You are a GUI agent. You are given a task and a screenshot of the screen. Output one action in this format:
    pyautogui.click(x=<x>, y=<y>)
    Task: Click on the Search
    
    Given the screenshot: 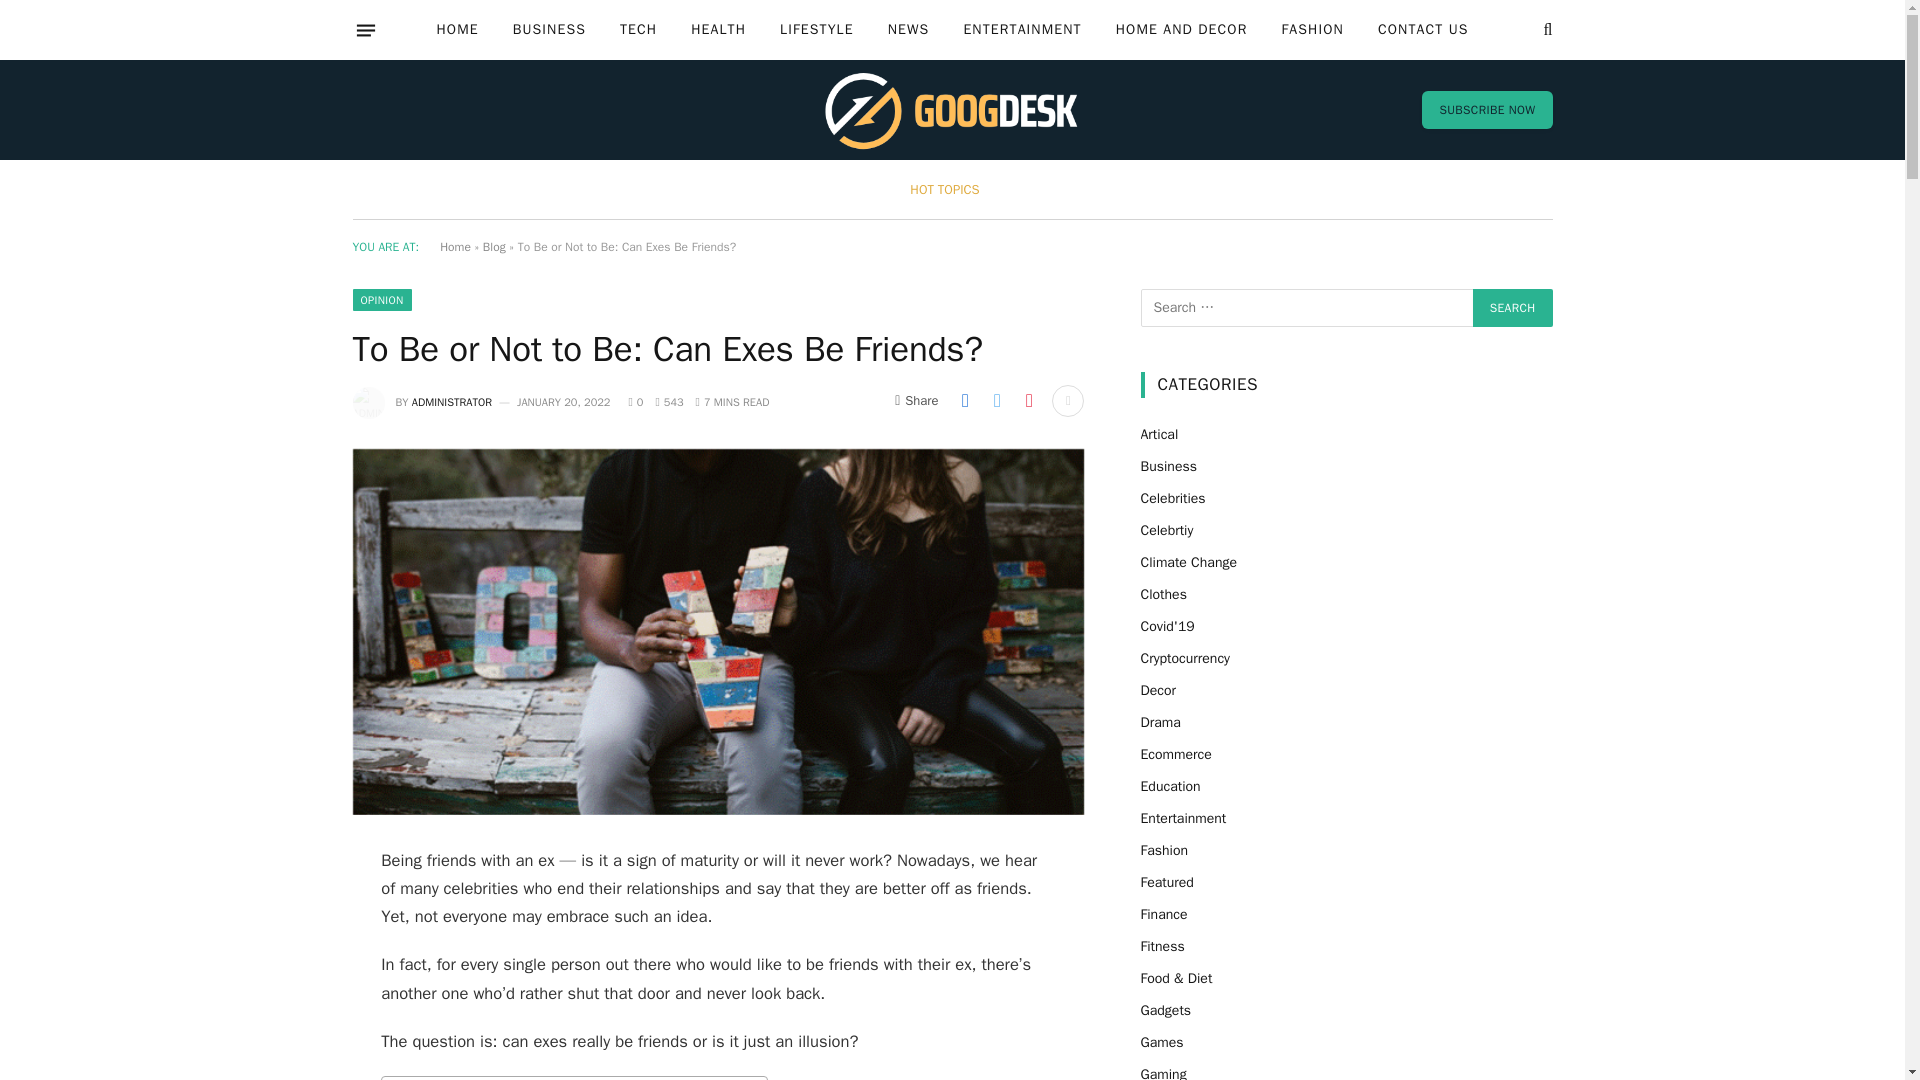 What is the action you would take?
    pyautogui.click(x=1512, y=308)
    